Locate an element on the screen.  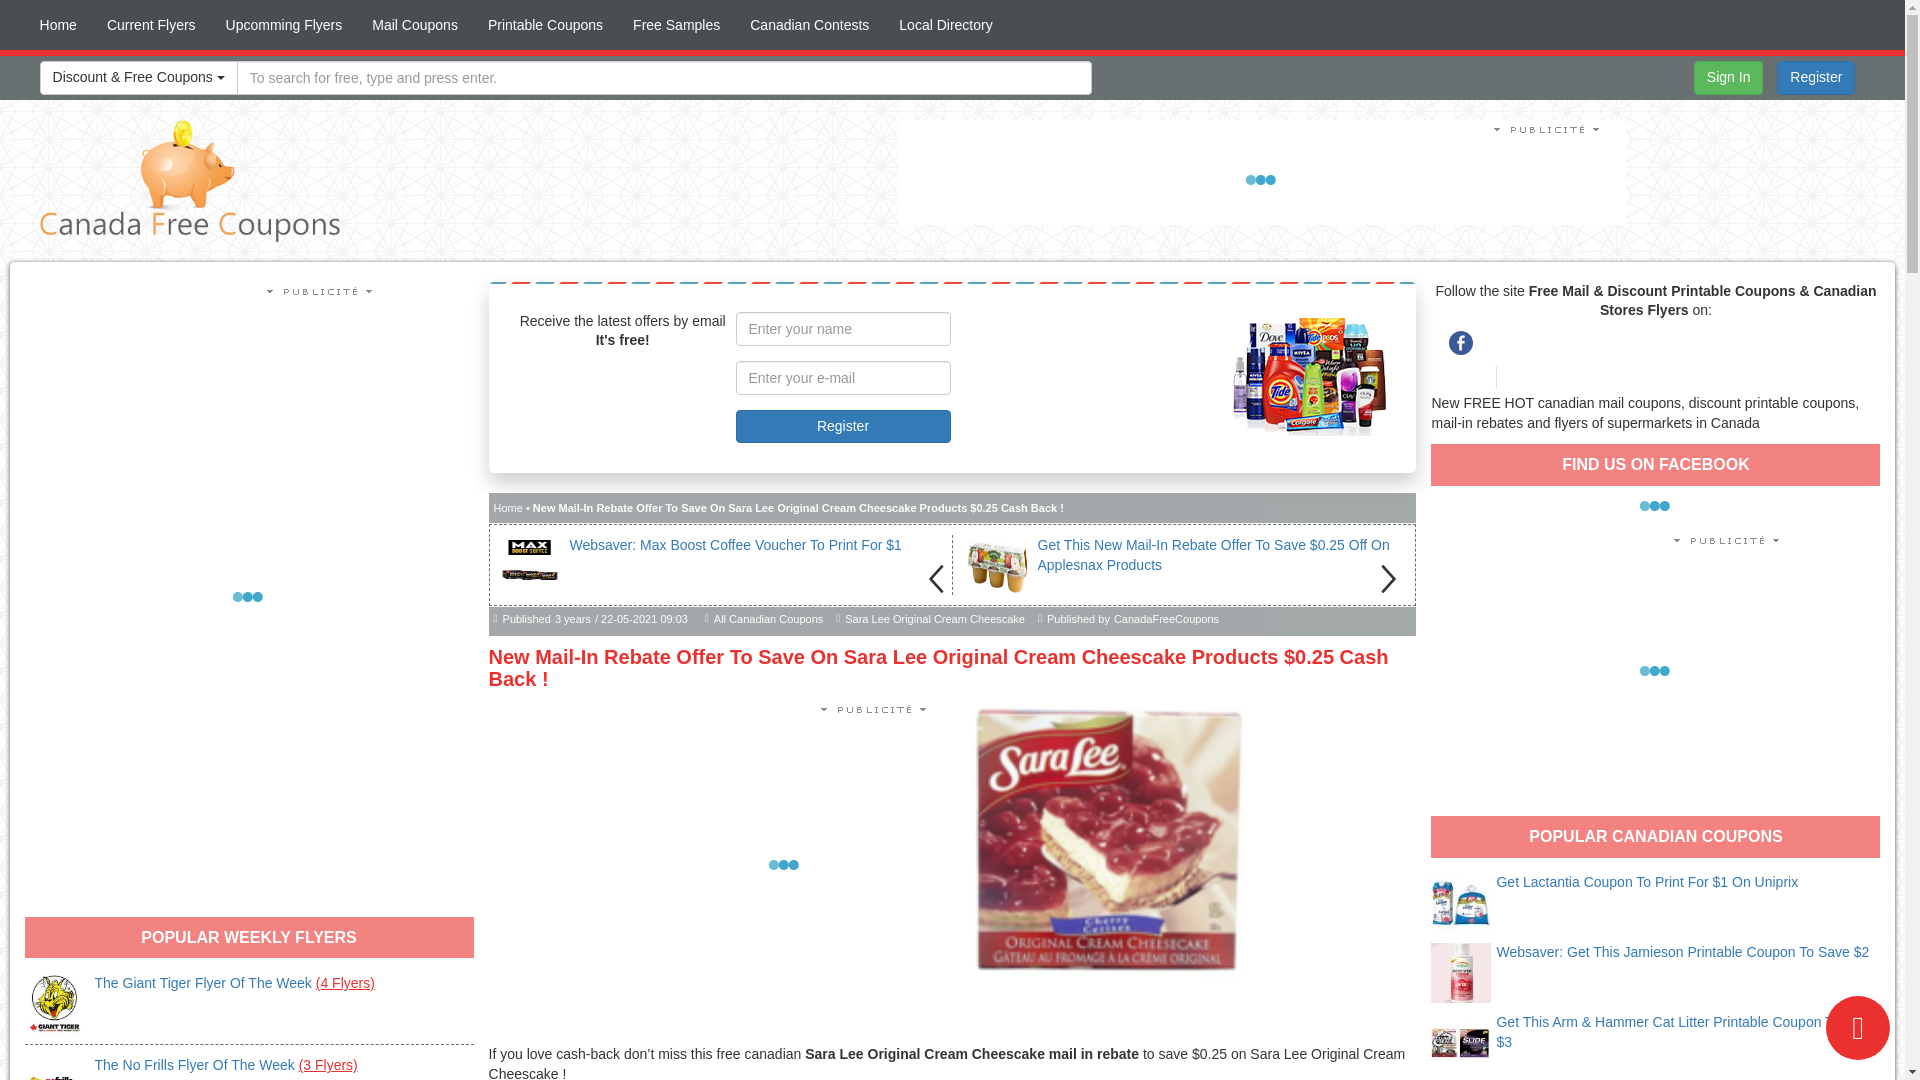
Local Directory is located at coordinates (944, 24).